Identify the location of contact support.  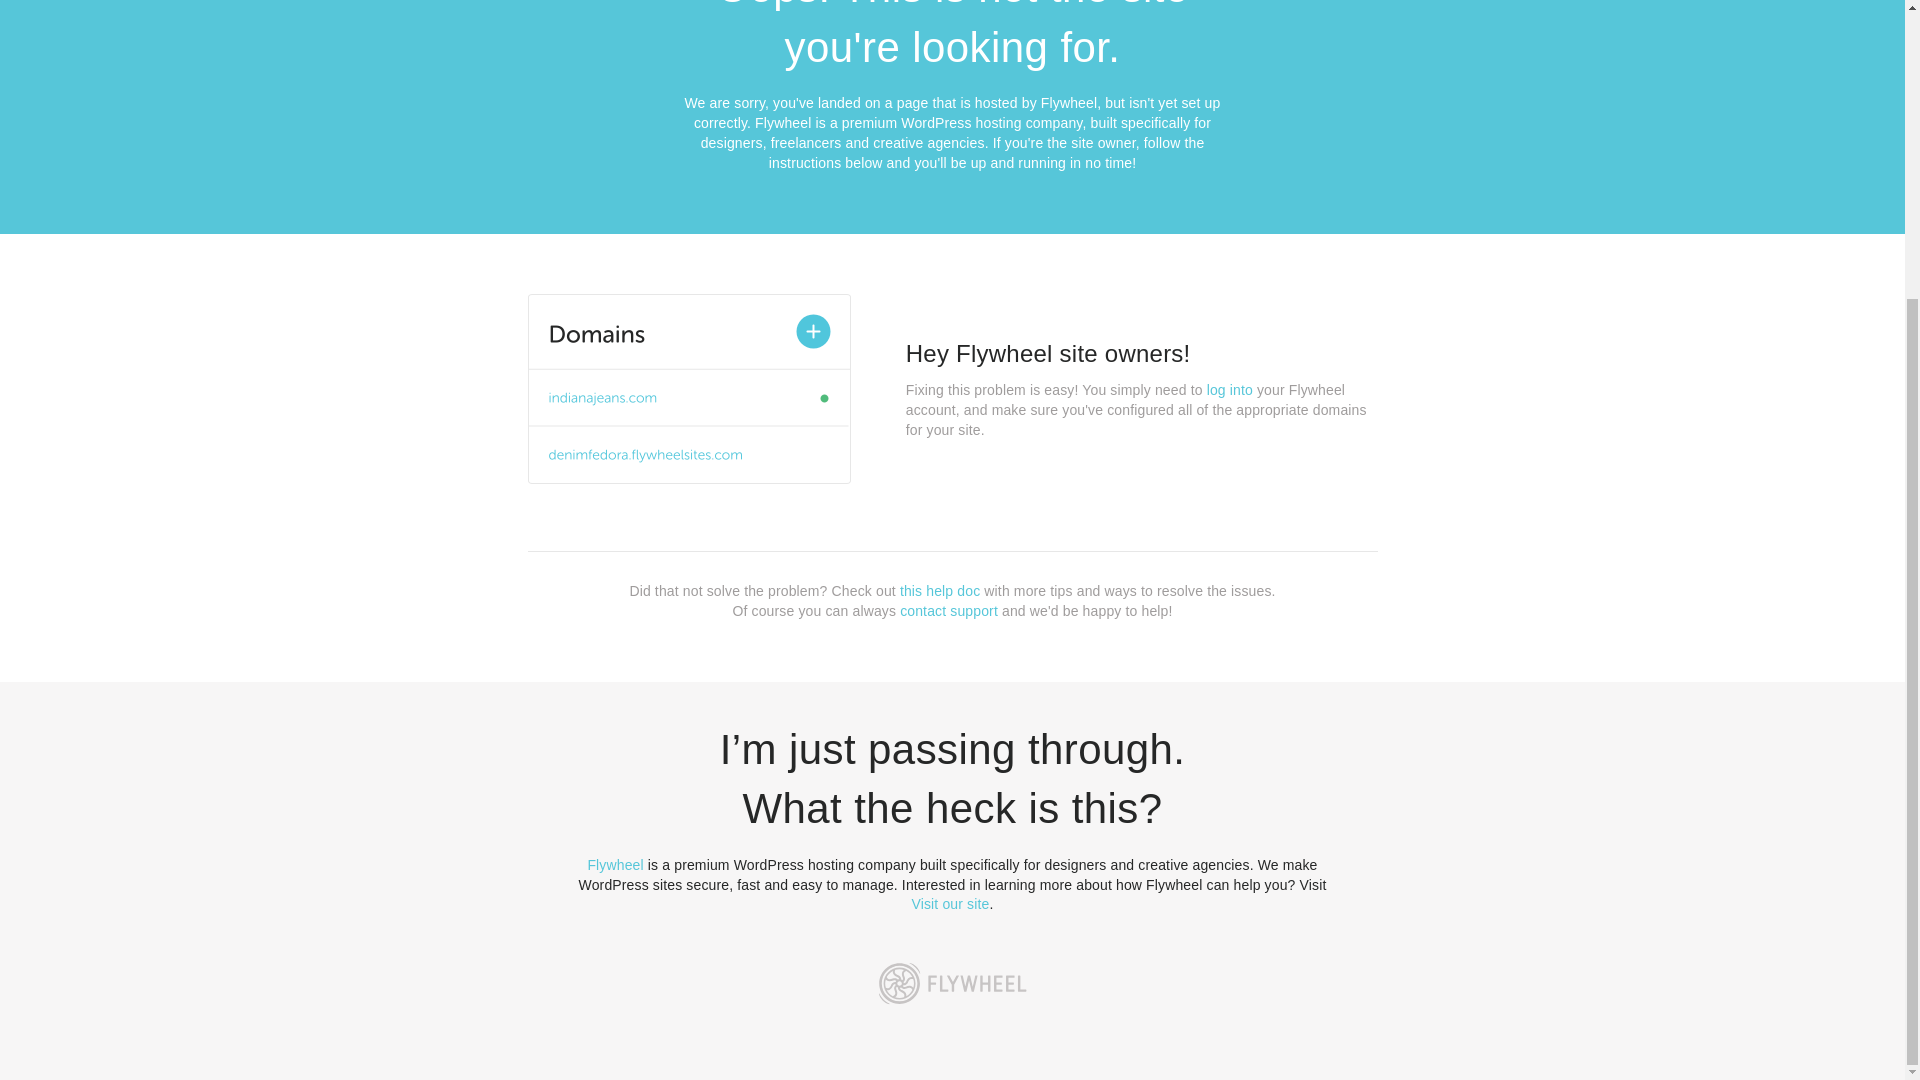
(949, 610).